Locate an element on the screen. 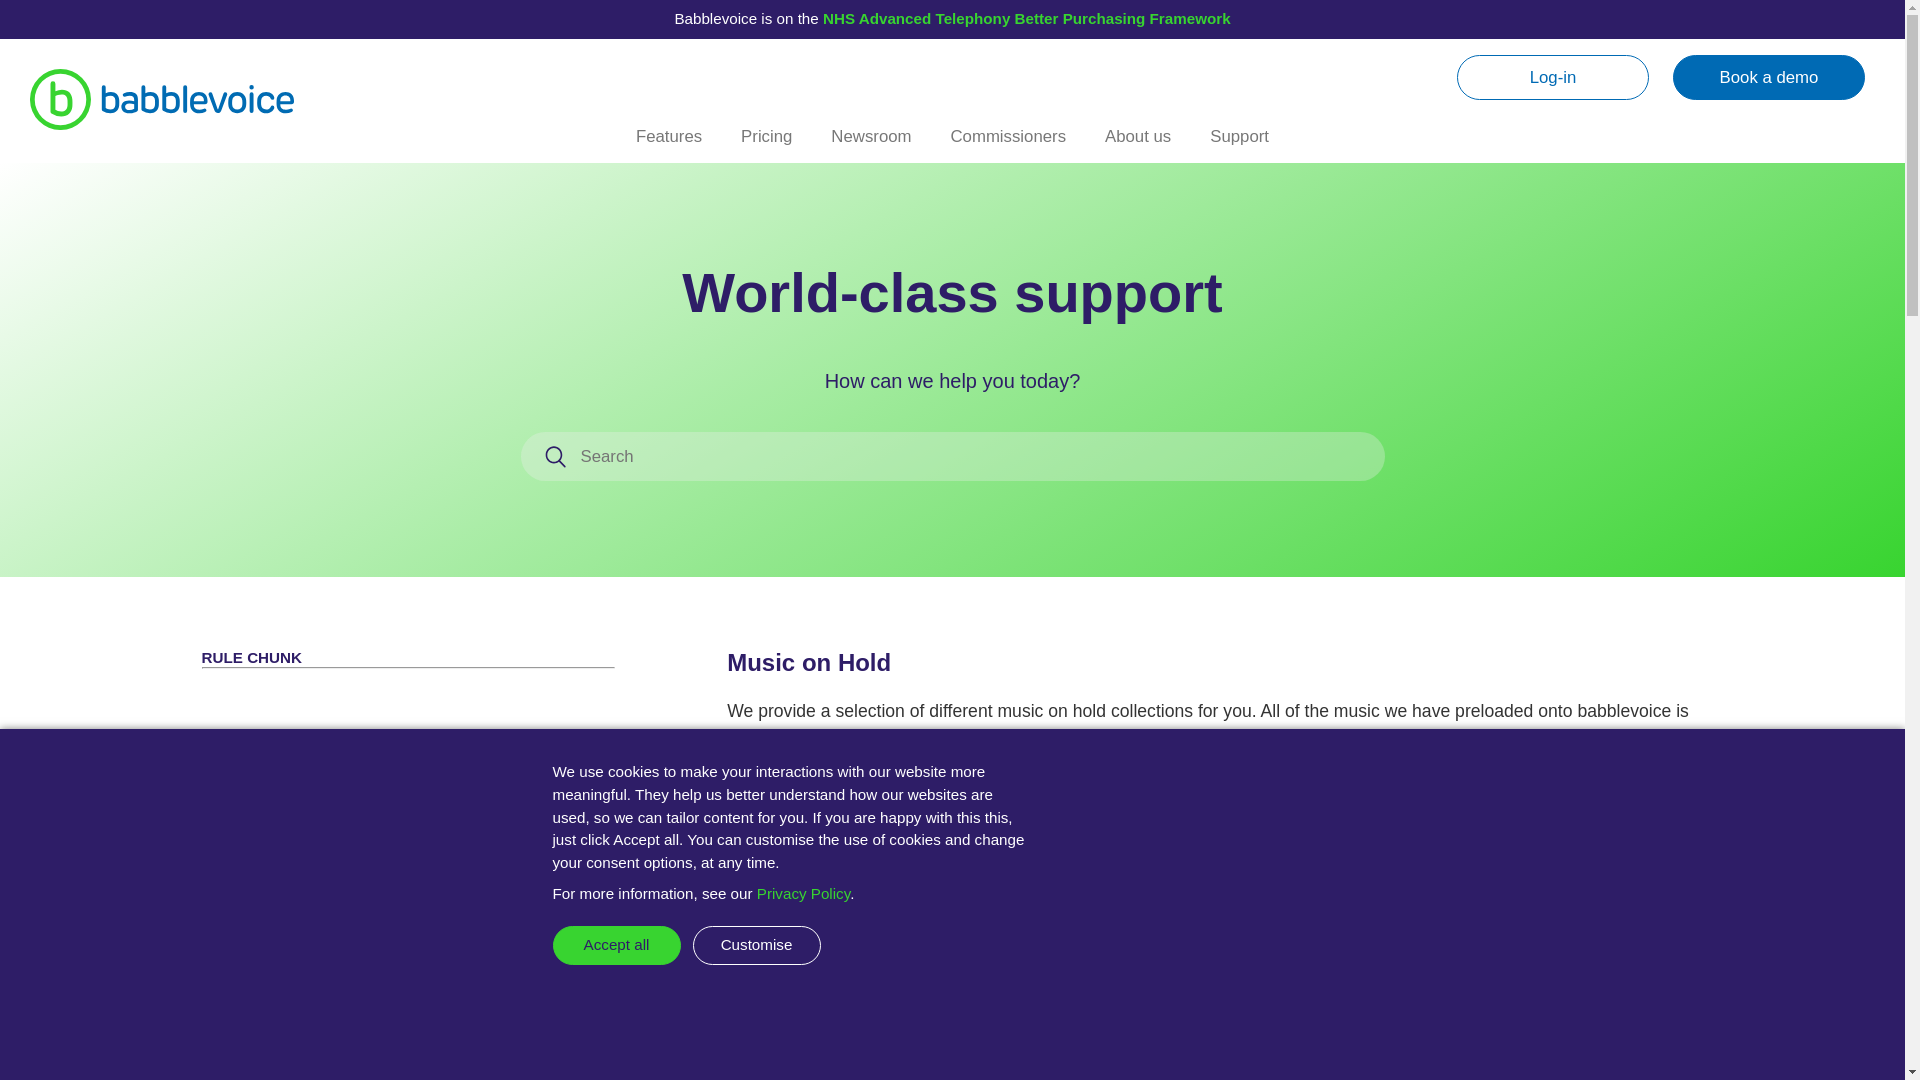  Pricing is located at coordinates (766, 144).